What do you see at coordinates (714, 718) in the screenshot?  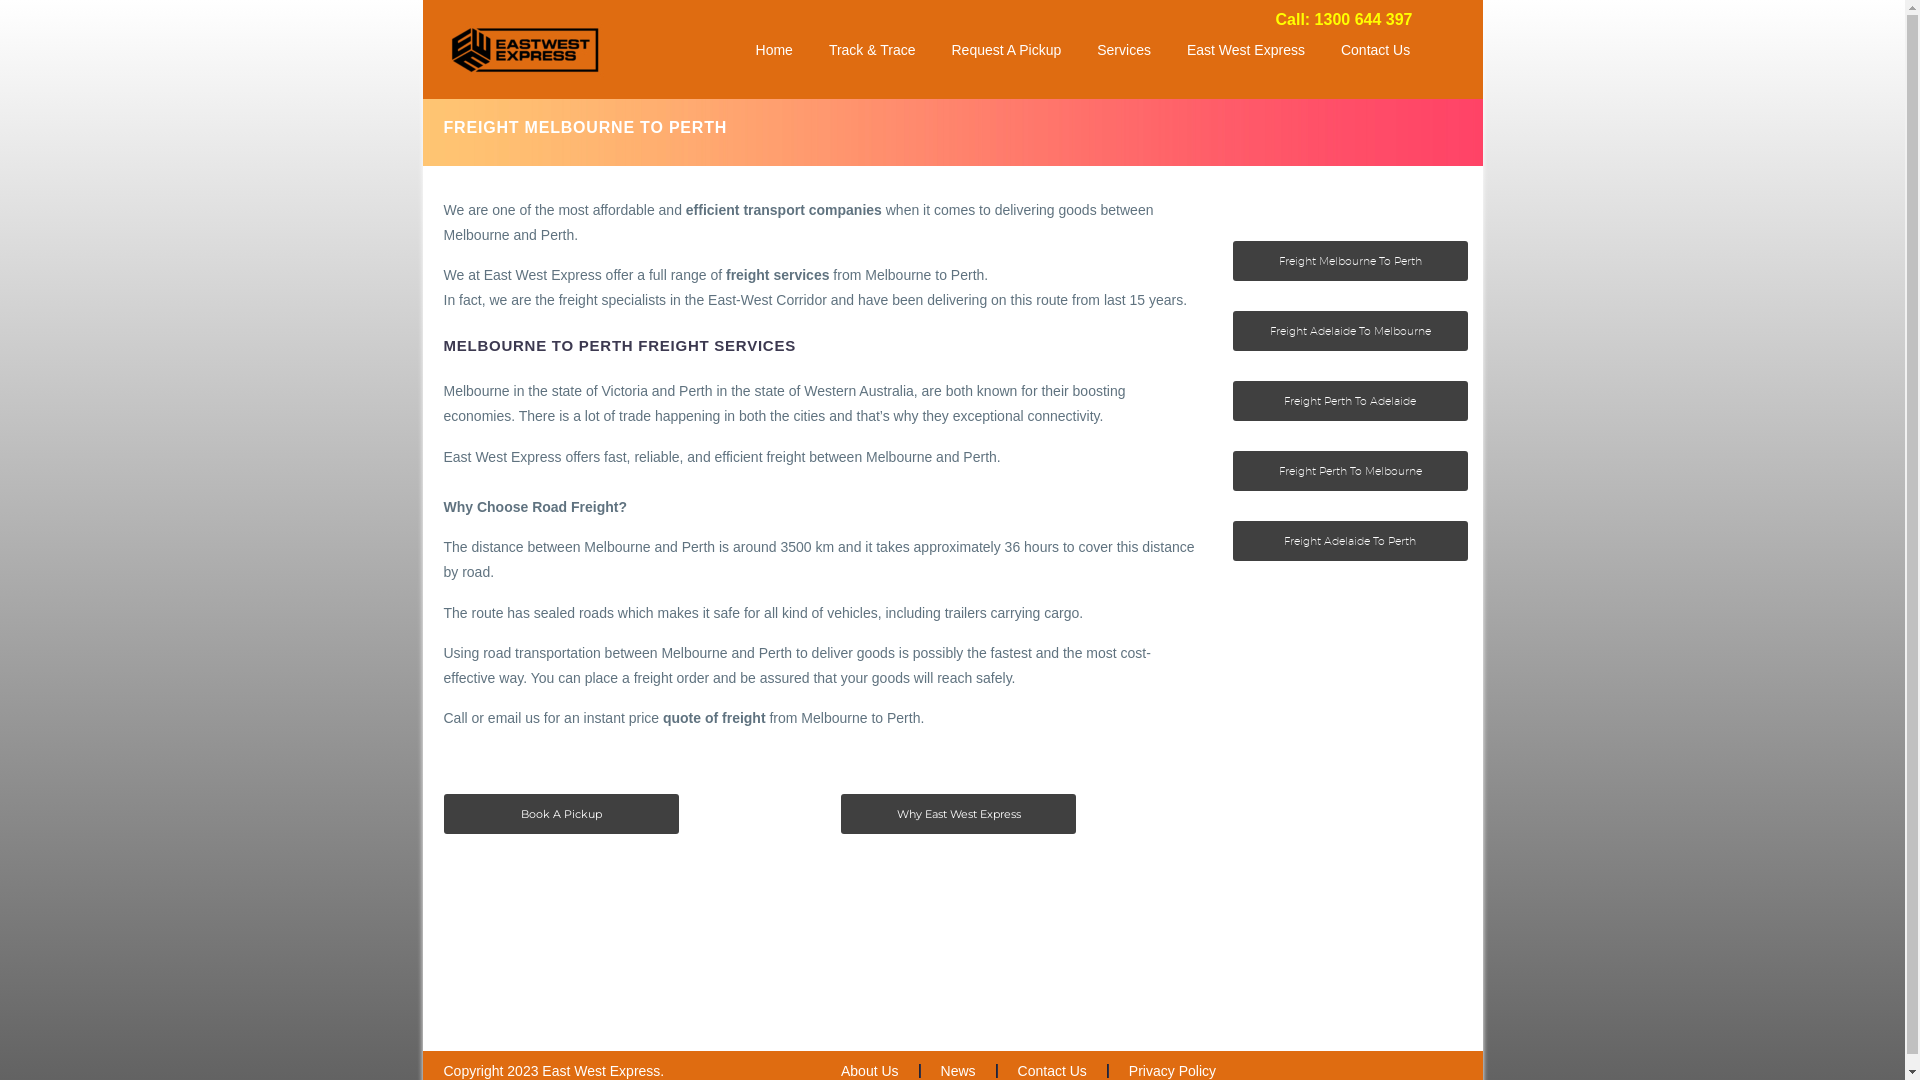 I see `quote of freight` at bounding box center [714, 718].